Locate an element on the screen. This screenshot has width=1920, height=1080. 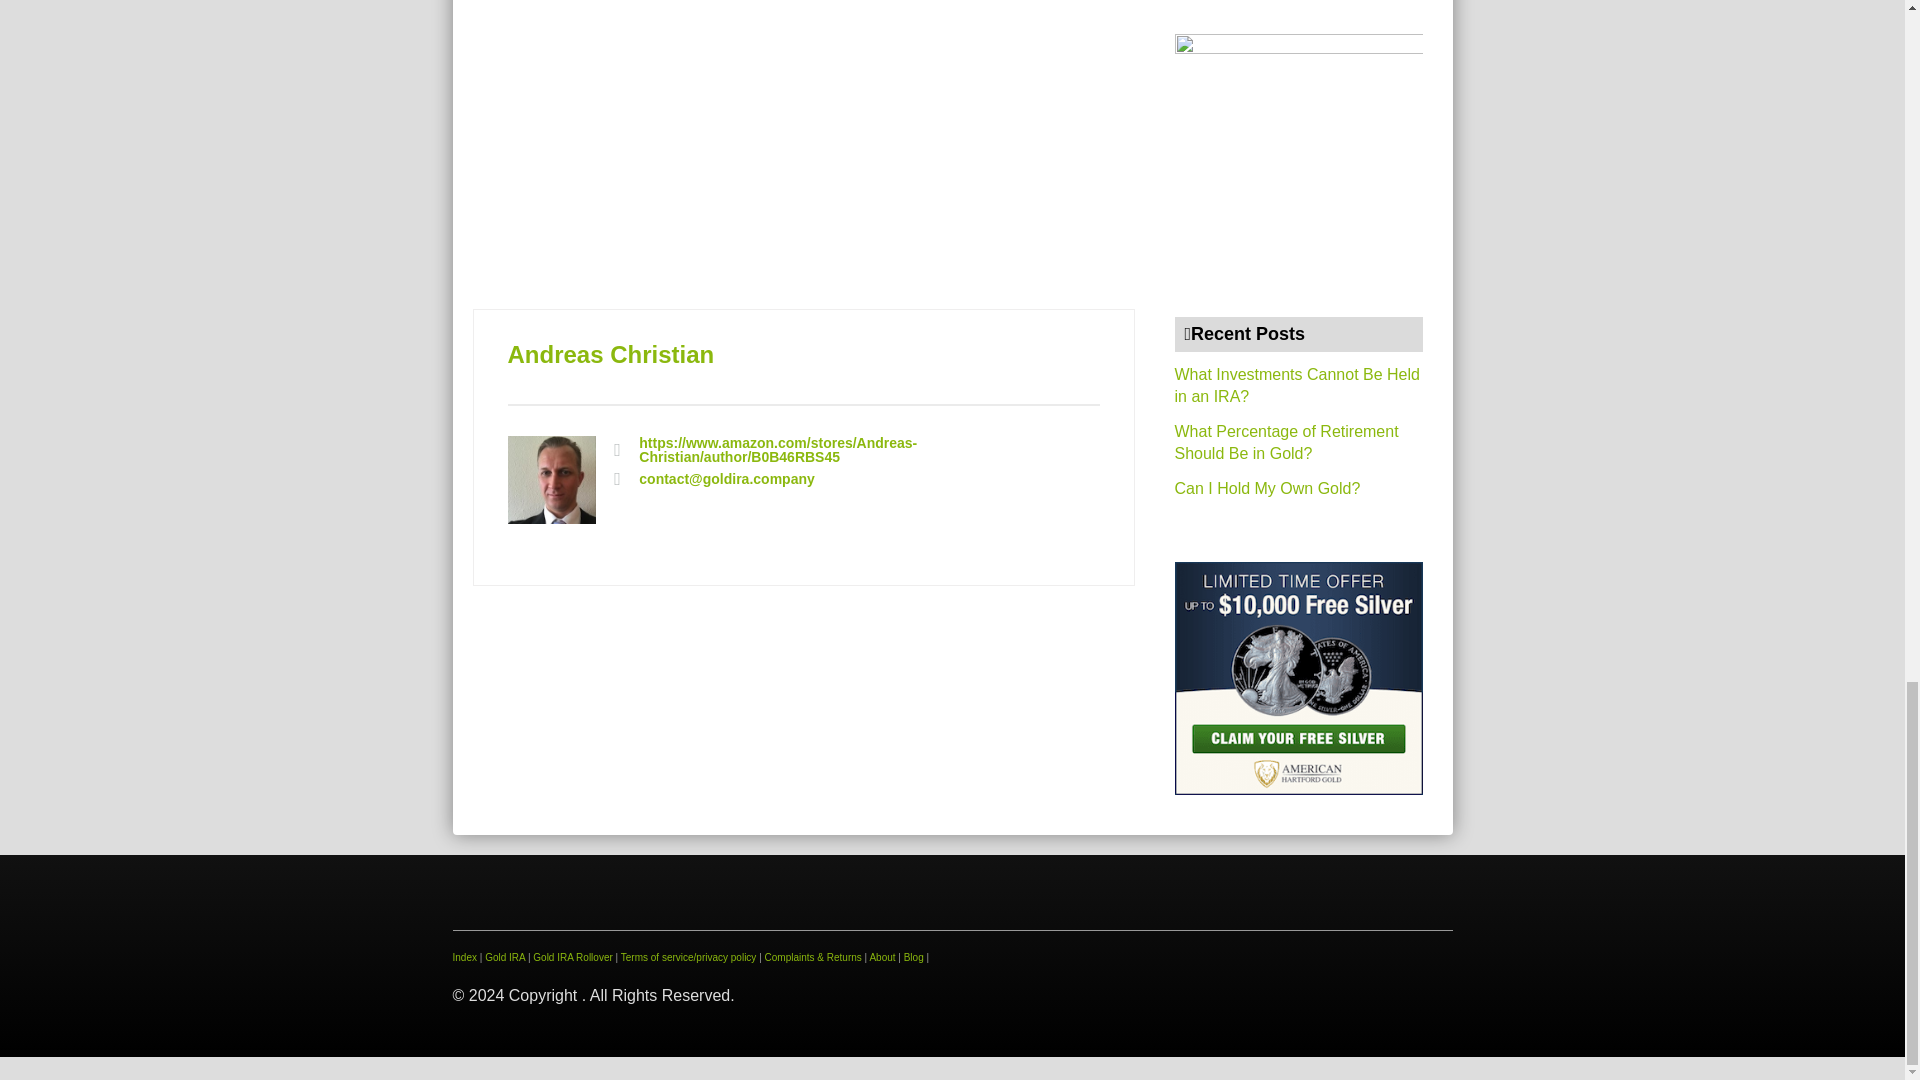
Gold IRA Rollover is located at coordinates (572, 957).